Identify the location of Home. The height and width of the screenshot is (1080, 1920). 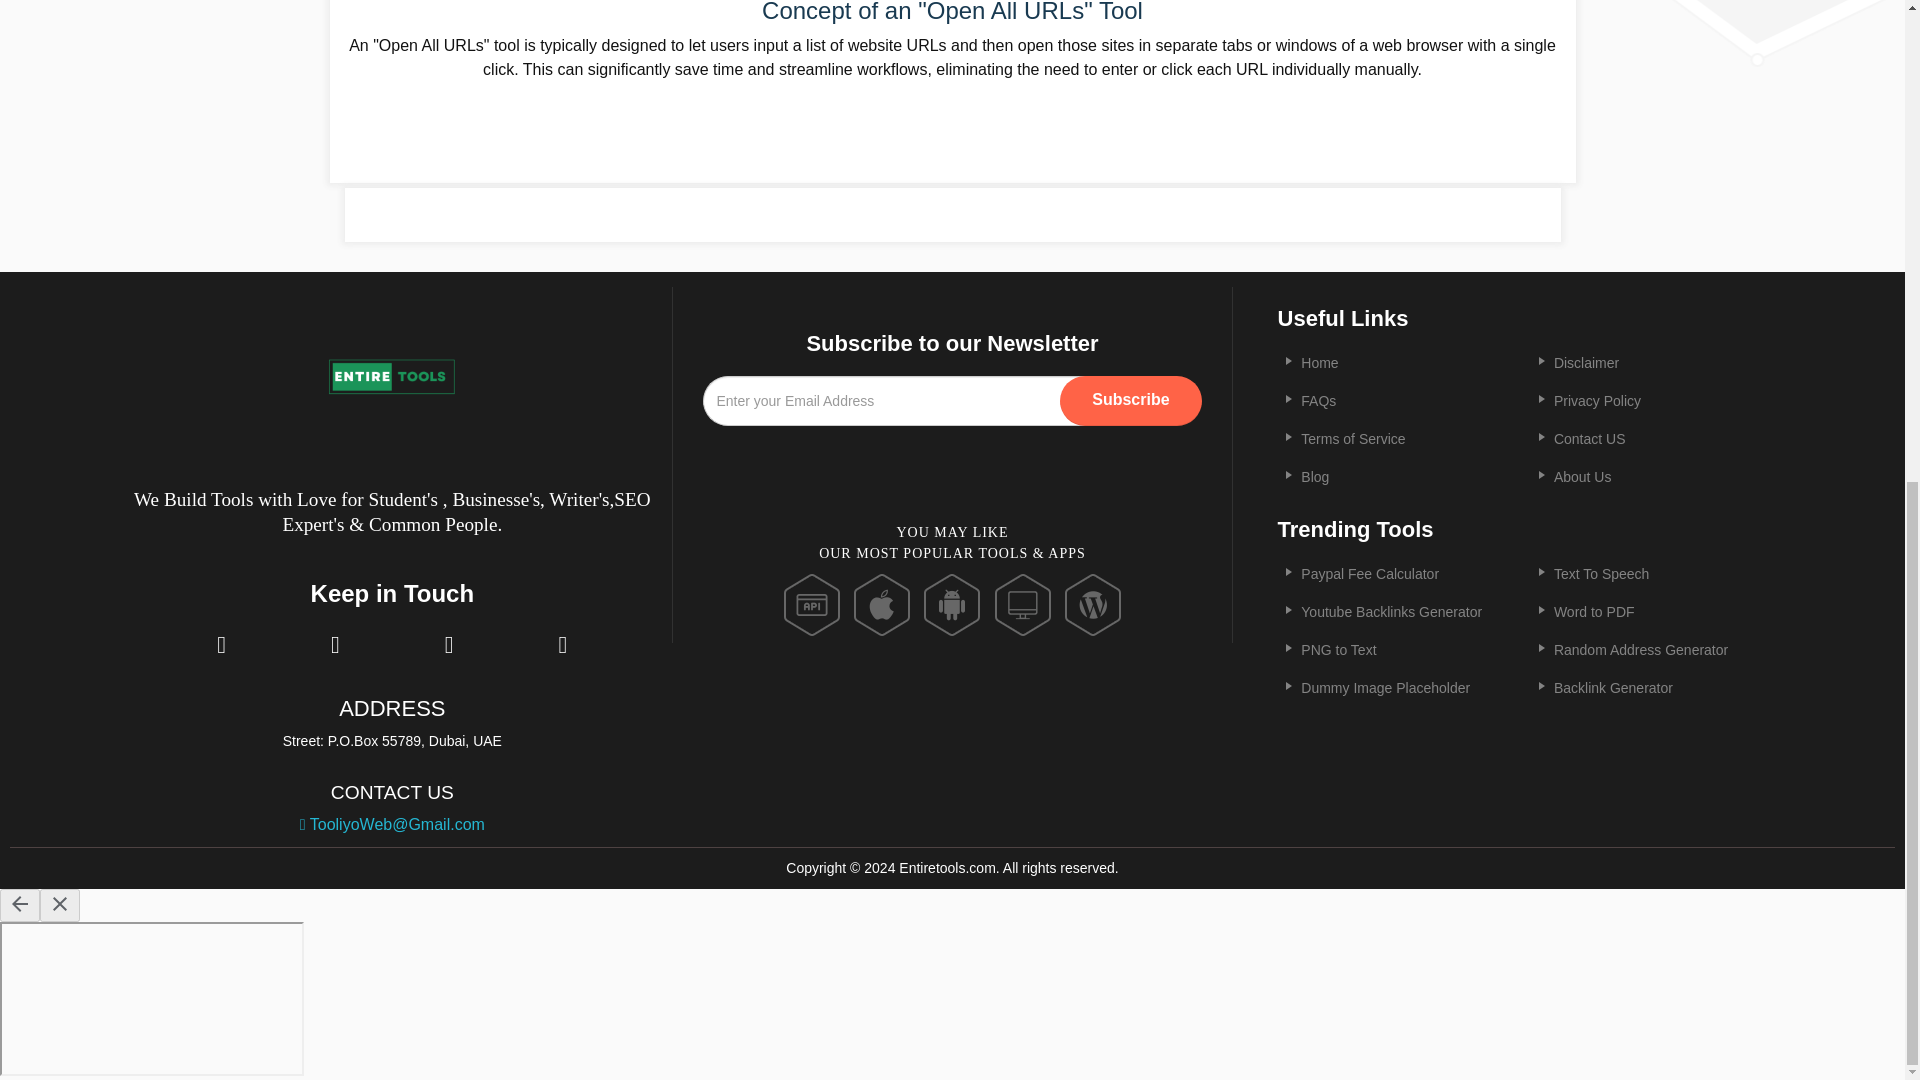
(1320, 363).